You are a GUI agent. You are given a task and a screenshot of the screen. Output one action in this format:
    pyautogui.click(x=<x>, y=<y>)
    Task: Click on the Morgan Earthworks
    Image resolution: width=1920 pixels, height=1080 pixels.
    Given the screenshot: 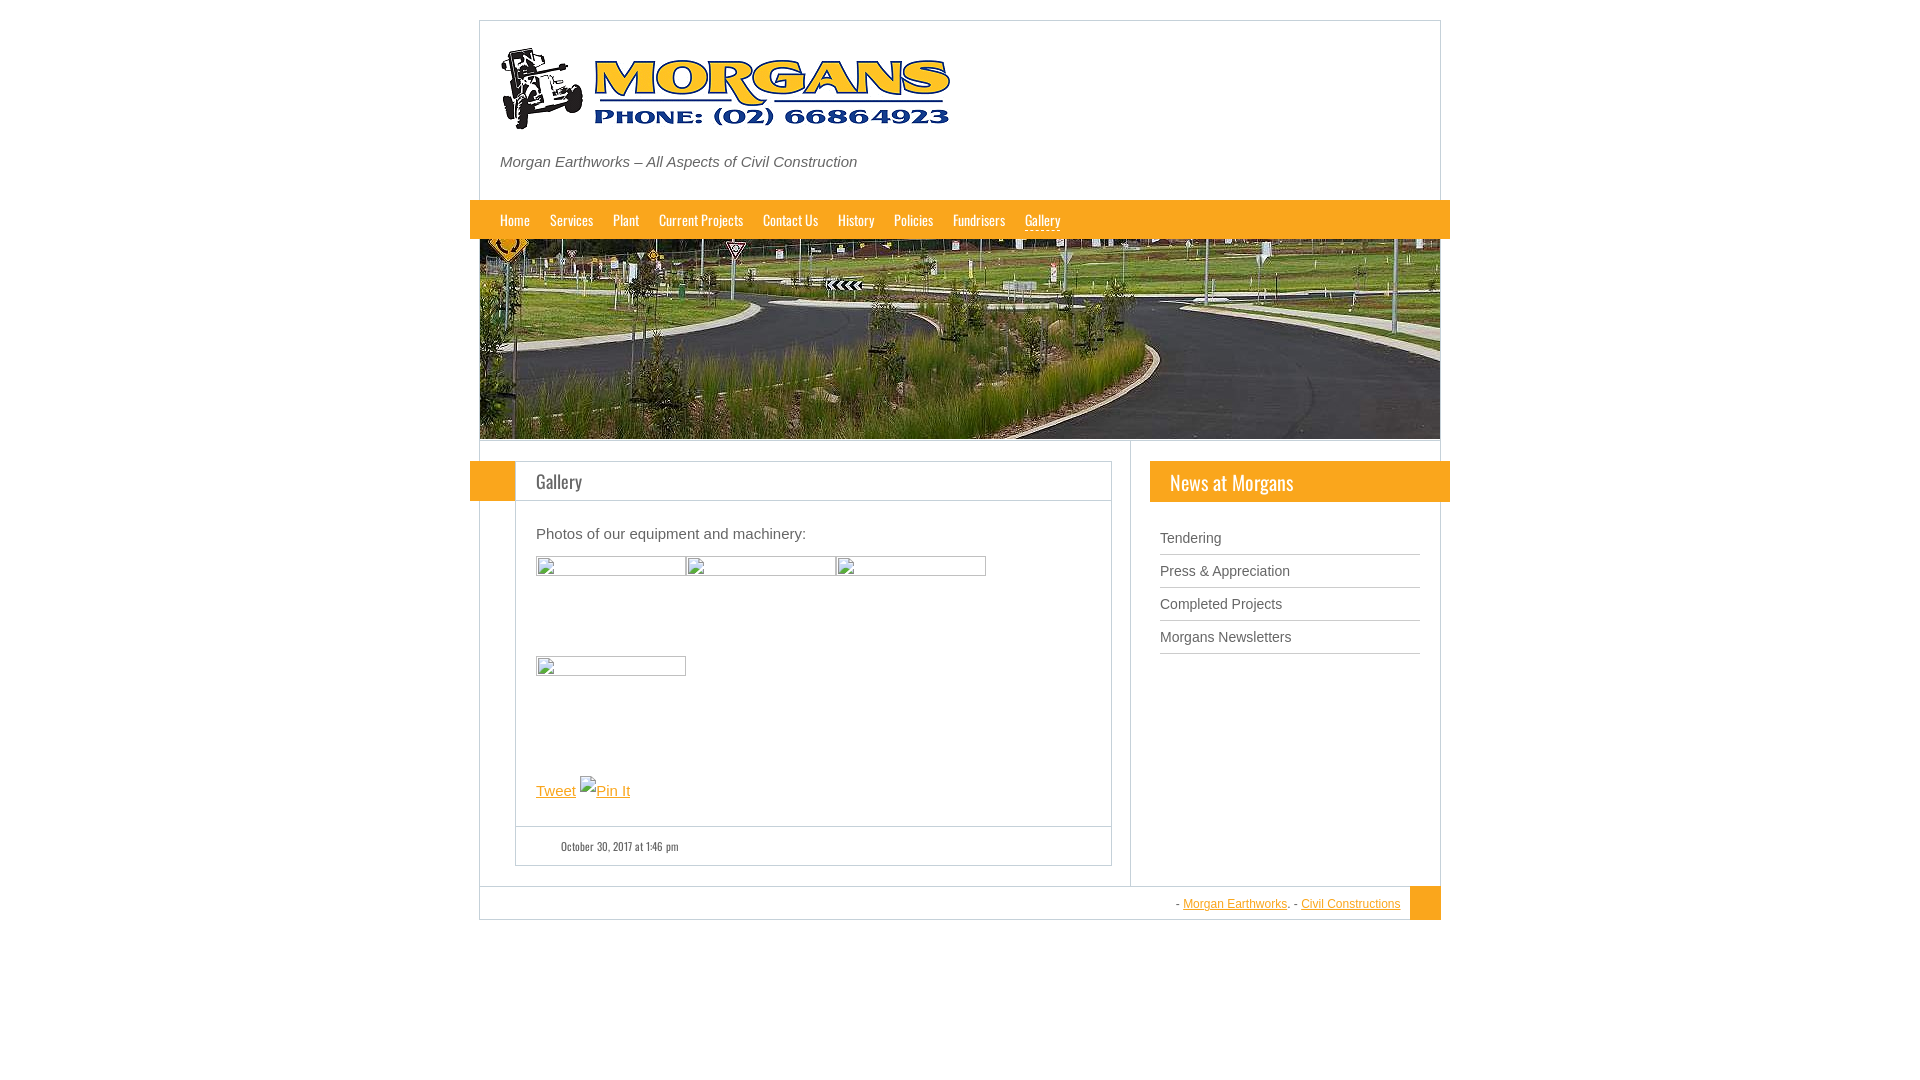 What is the action you would take?
    pyautogui.click(x=1235, y=904)
    